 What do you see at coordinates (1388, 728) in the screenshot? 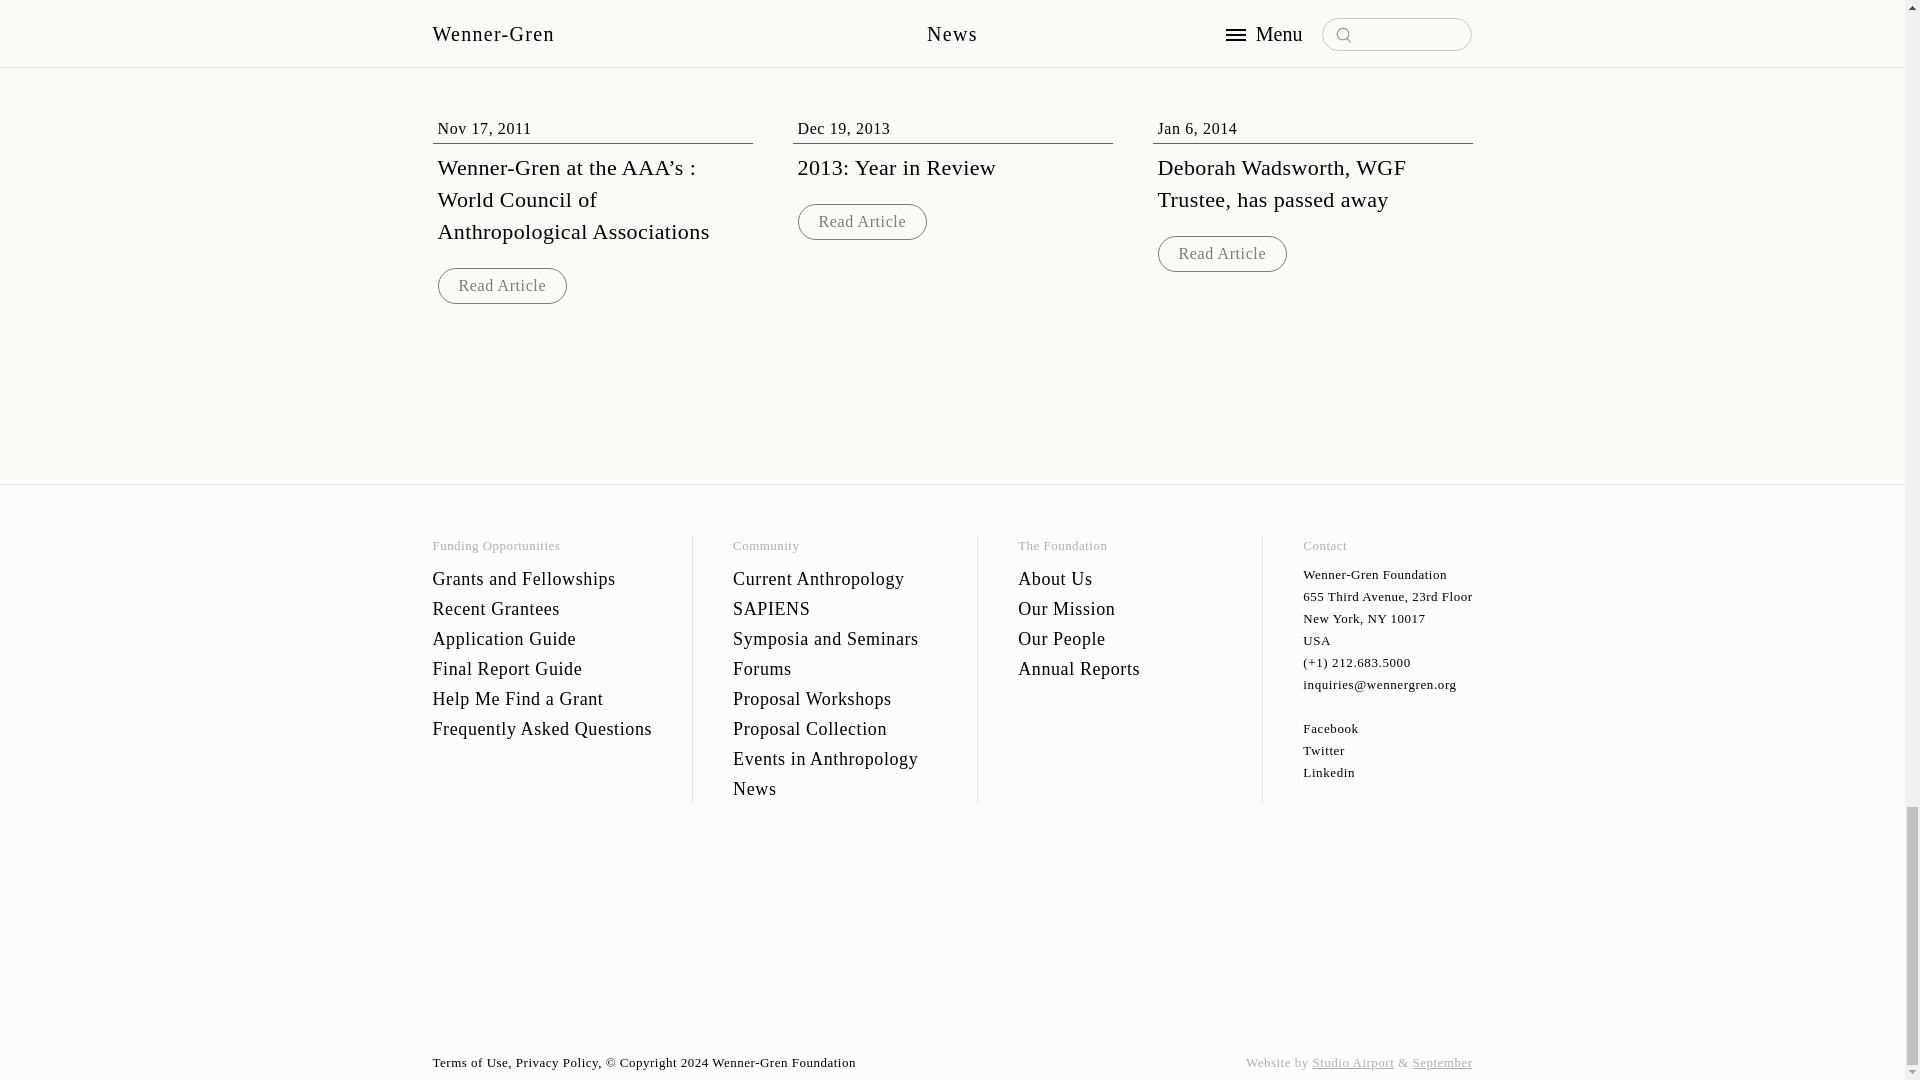
I see `facebook` at bounding box center [1388, 728].